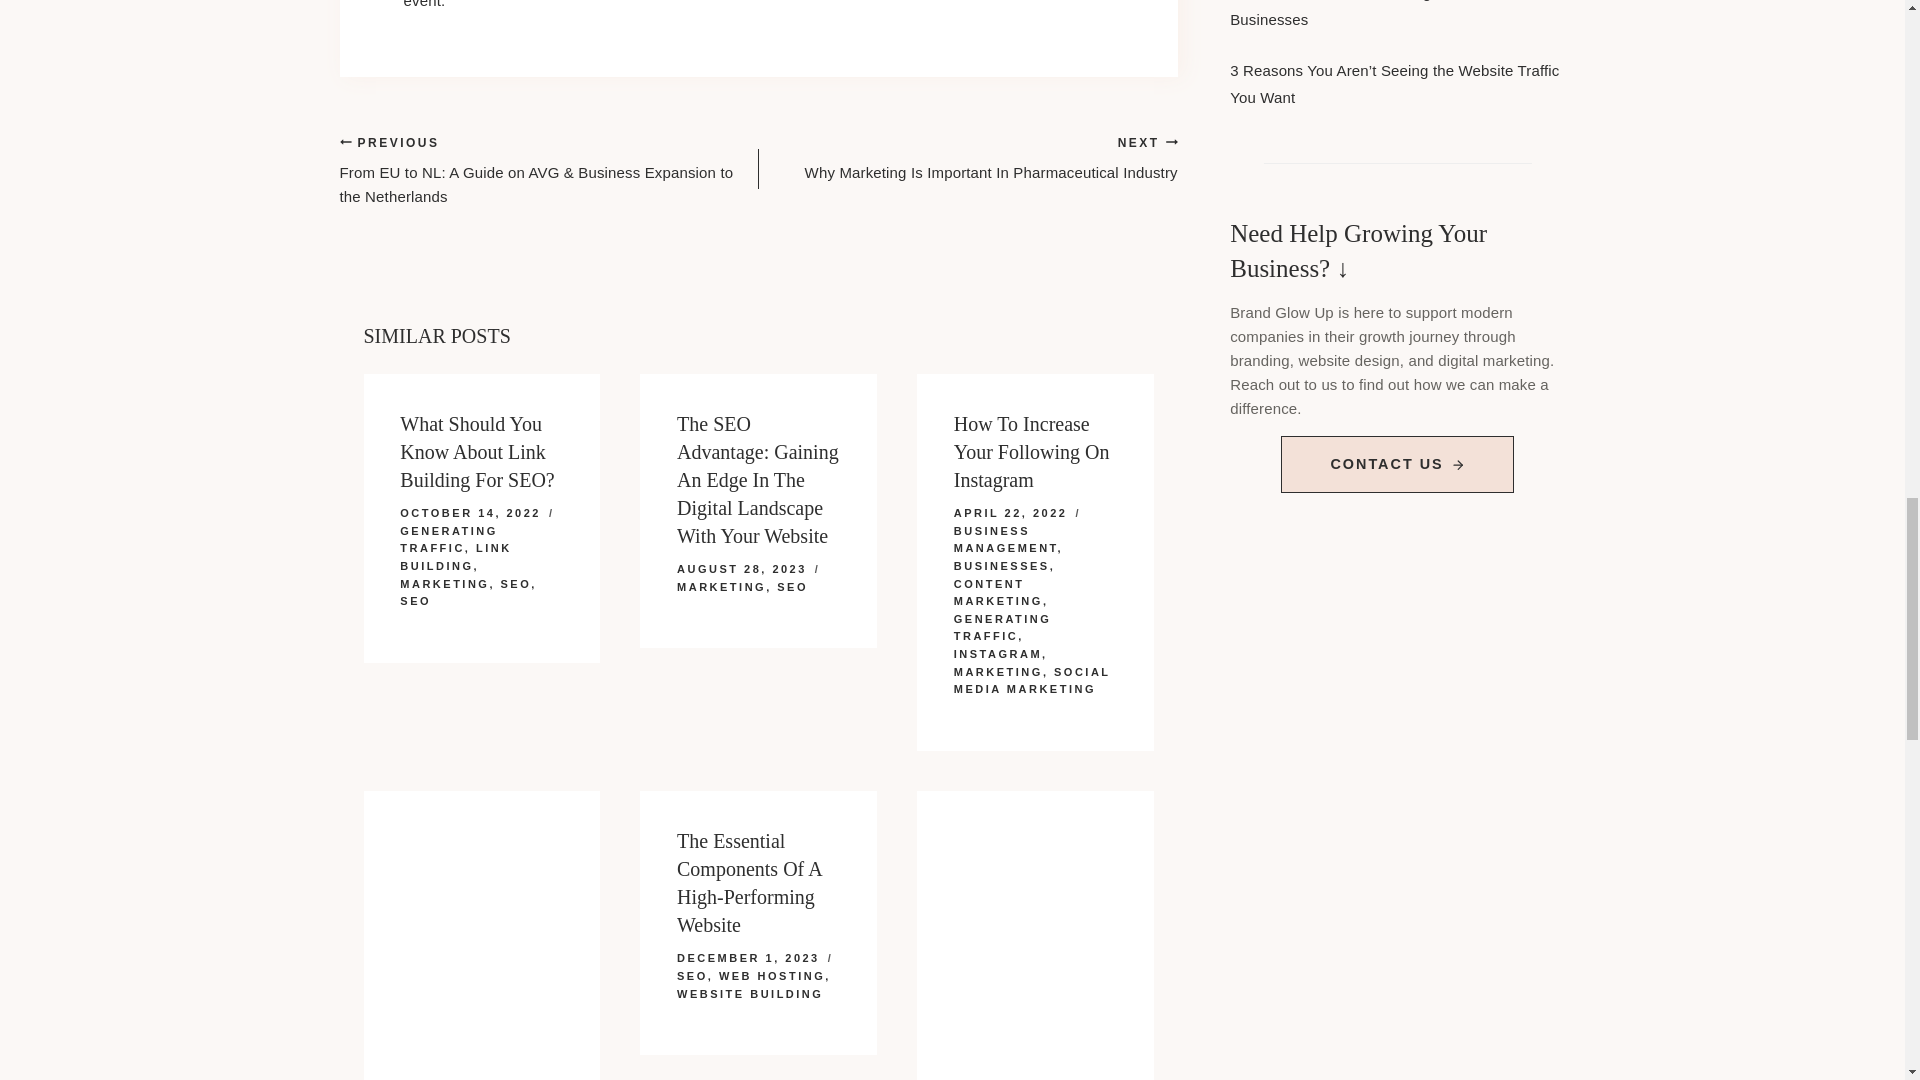  What do you see at coordinates (968, 157) in the screenshot?
I see `GENERATING TRAFFIC` at bounding box center [968, 157].